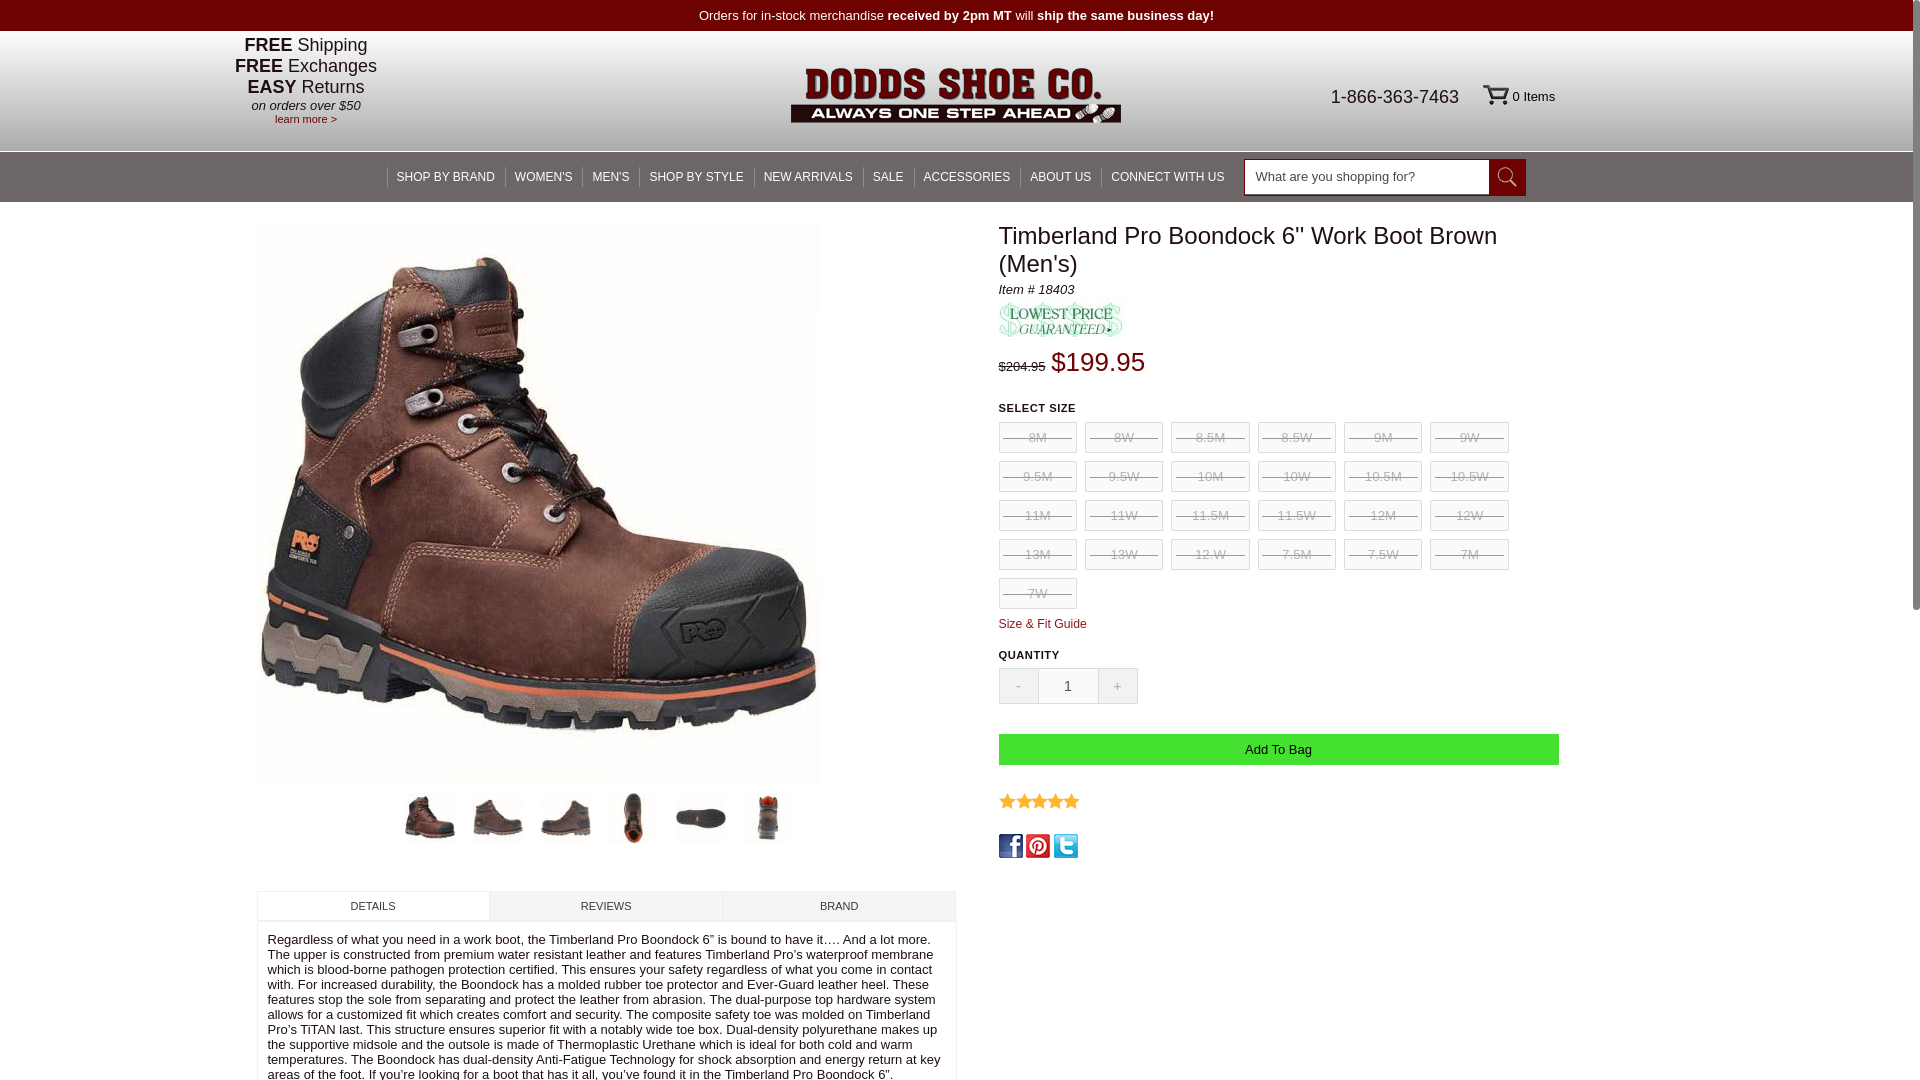 The height and width of the screenshot is (1080, 1920). What do you see at coordinates (1366, 176) in the screenshot?
I see `What are you shopping for?` at bounding box center [1366, 176].